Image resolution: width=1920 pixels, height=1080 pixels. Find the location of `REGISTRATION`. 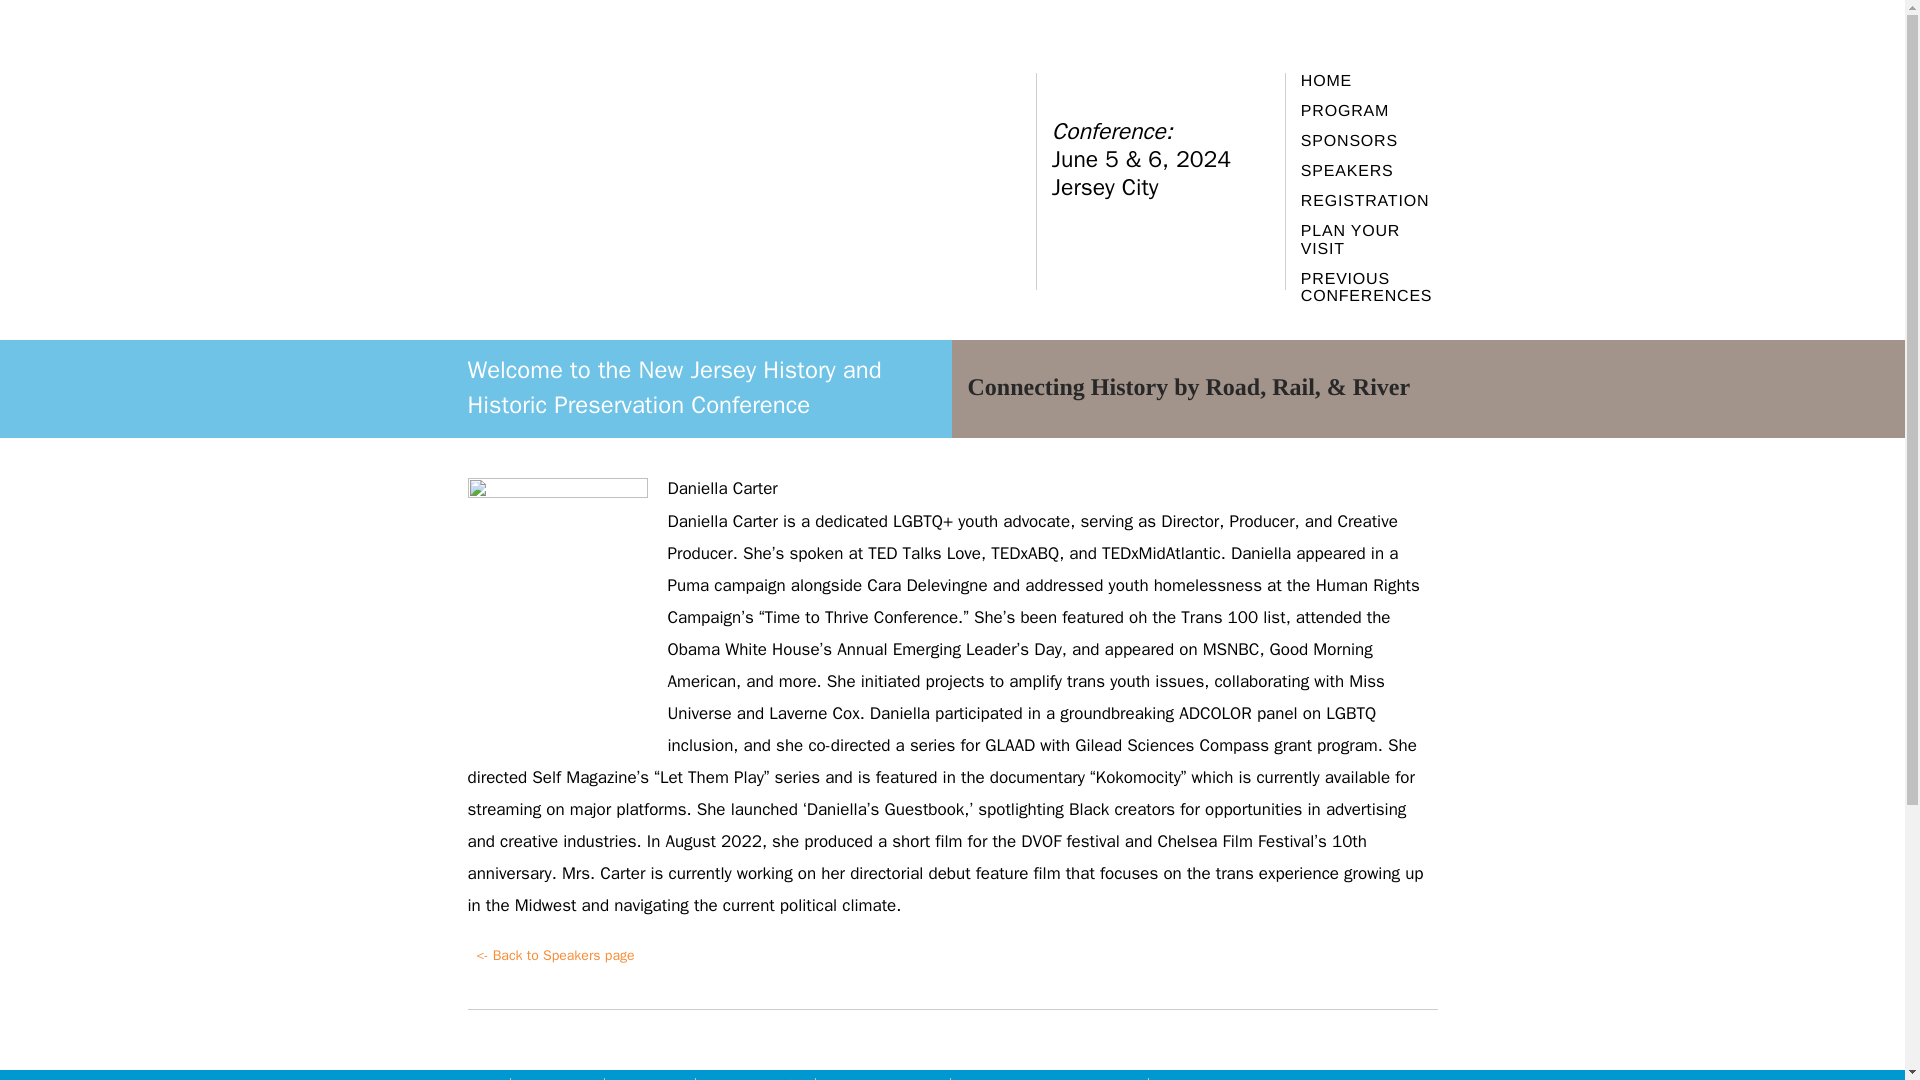

REGISTRATION is located at coordinates (1370, 202).